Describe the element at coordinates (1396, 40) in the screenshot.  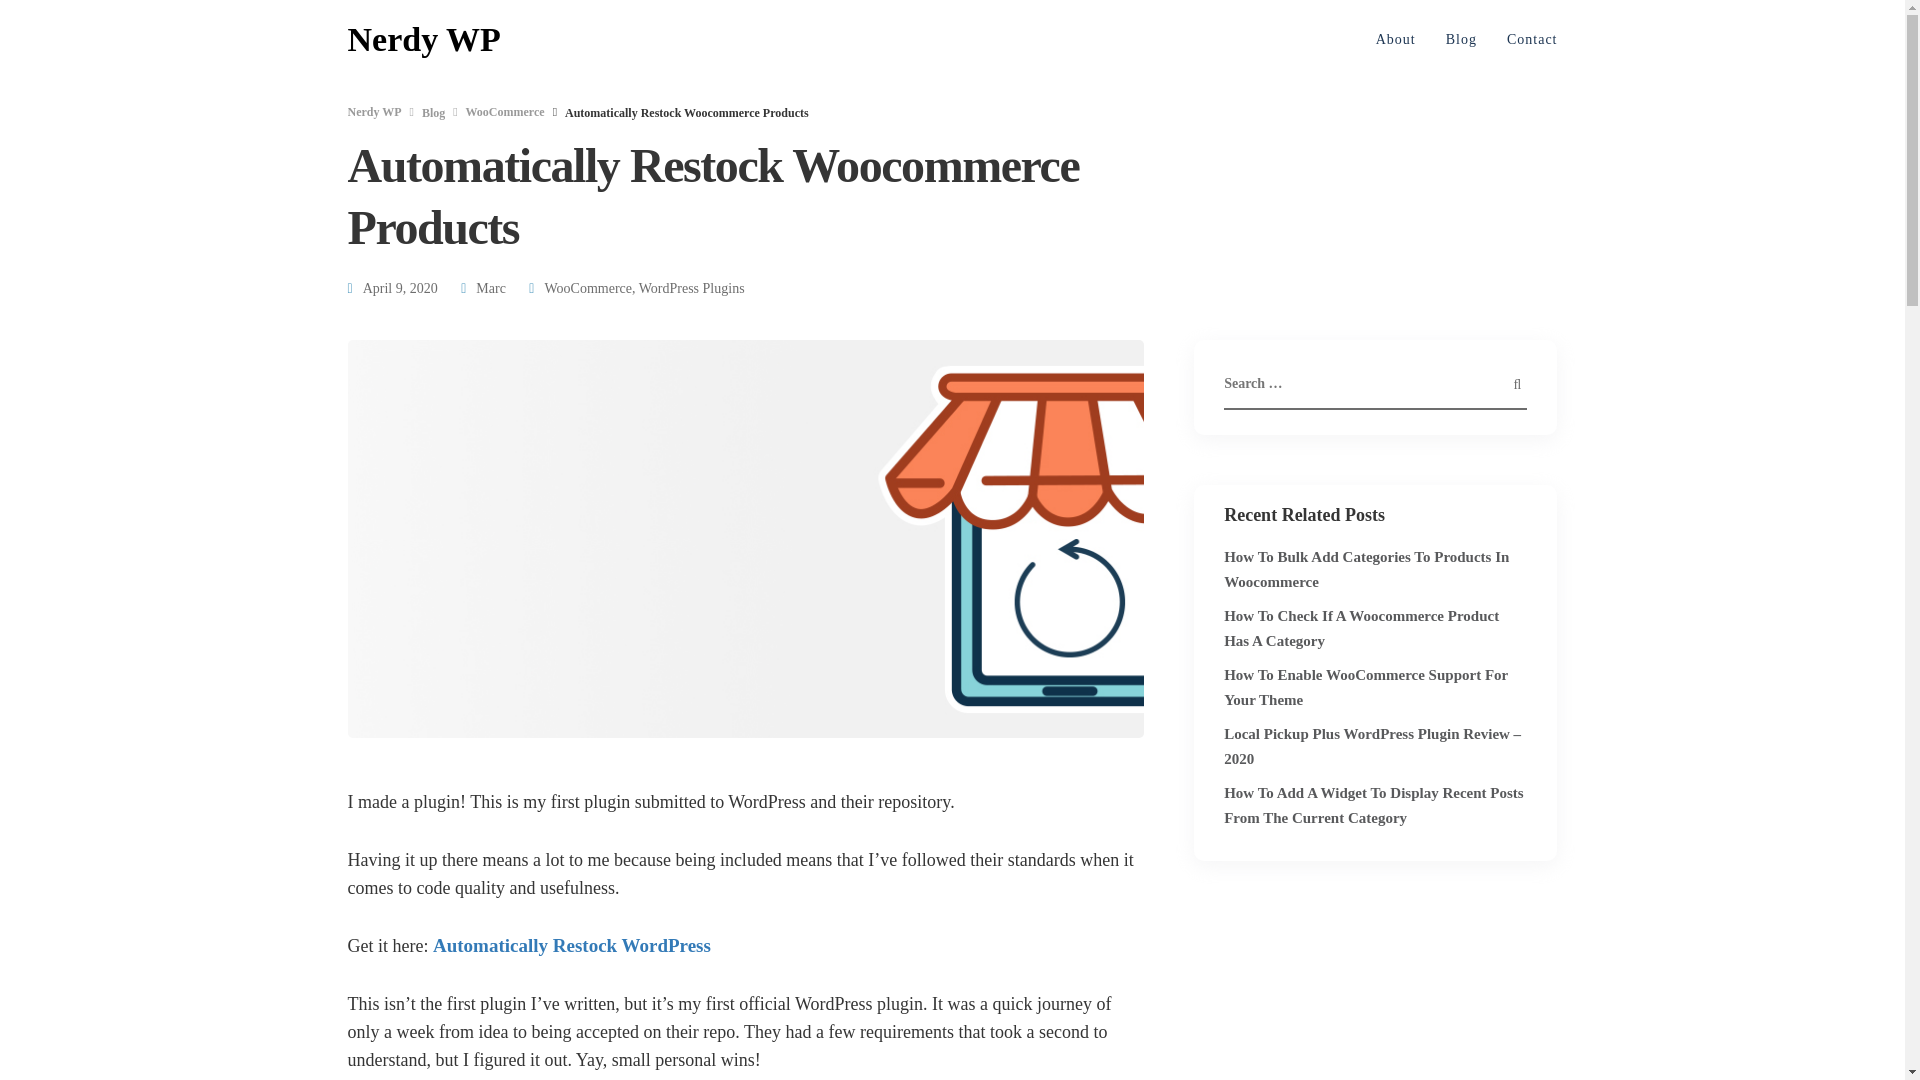
I see `About` at that location.